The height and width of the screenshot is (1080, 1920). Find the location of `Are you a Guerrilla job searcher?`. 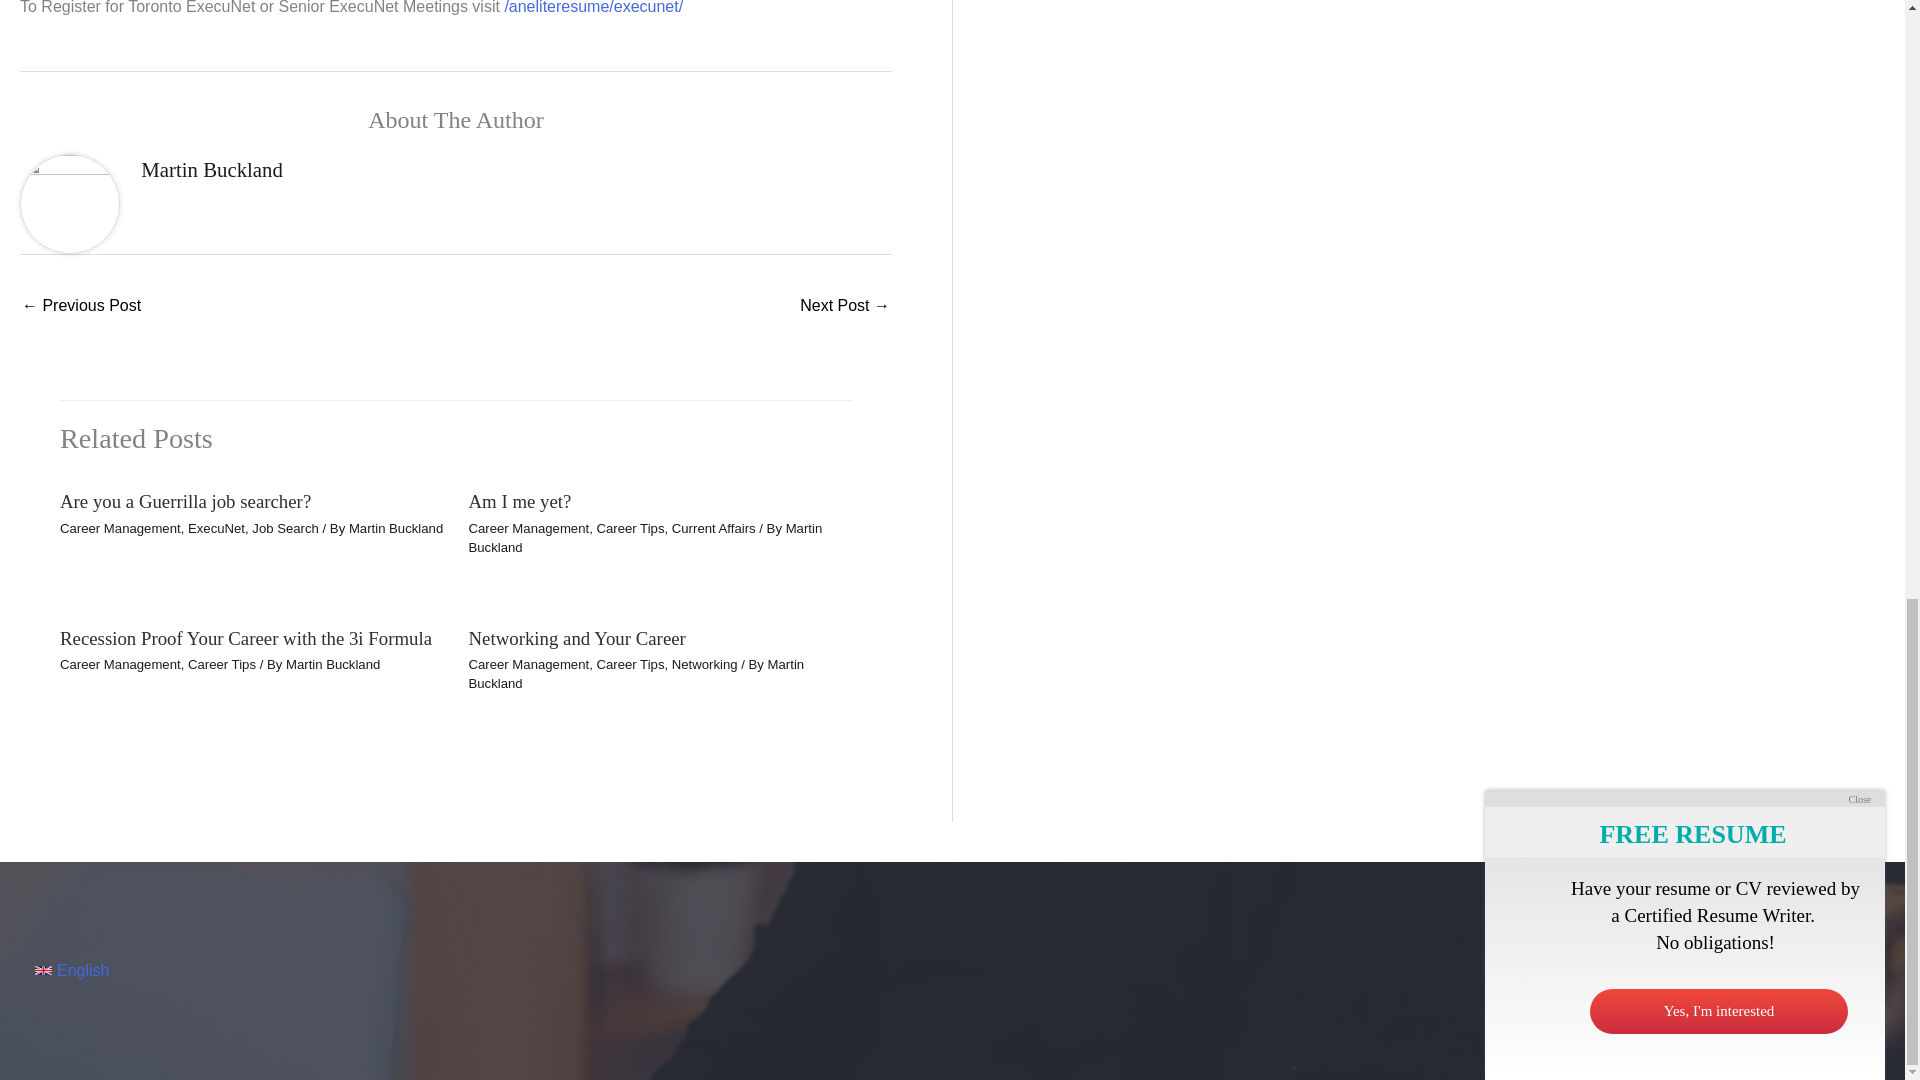

Are you a Guerrilla job searcher? is located at coordinates (185, 501).